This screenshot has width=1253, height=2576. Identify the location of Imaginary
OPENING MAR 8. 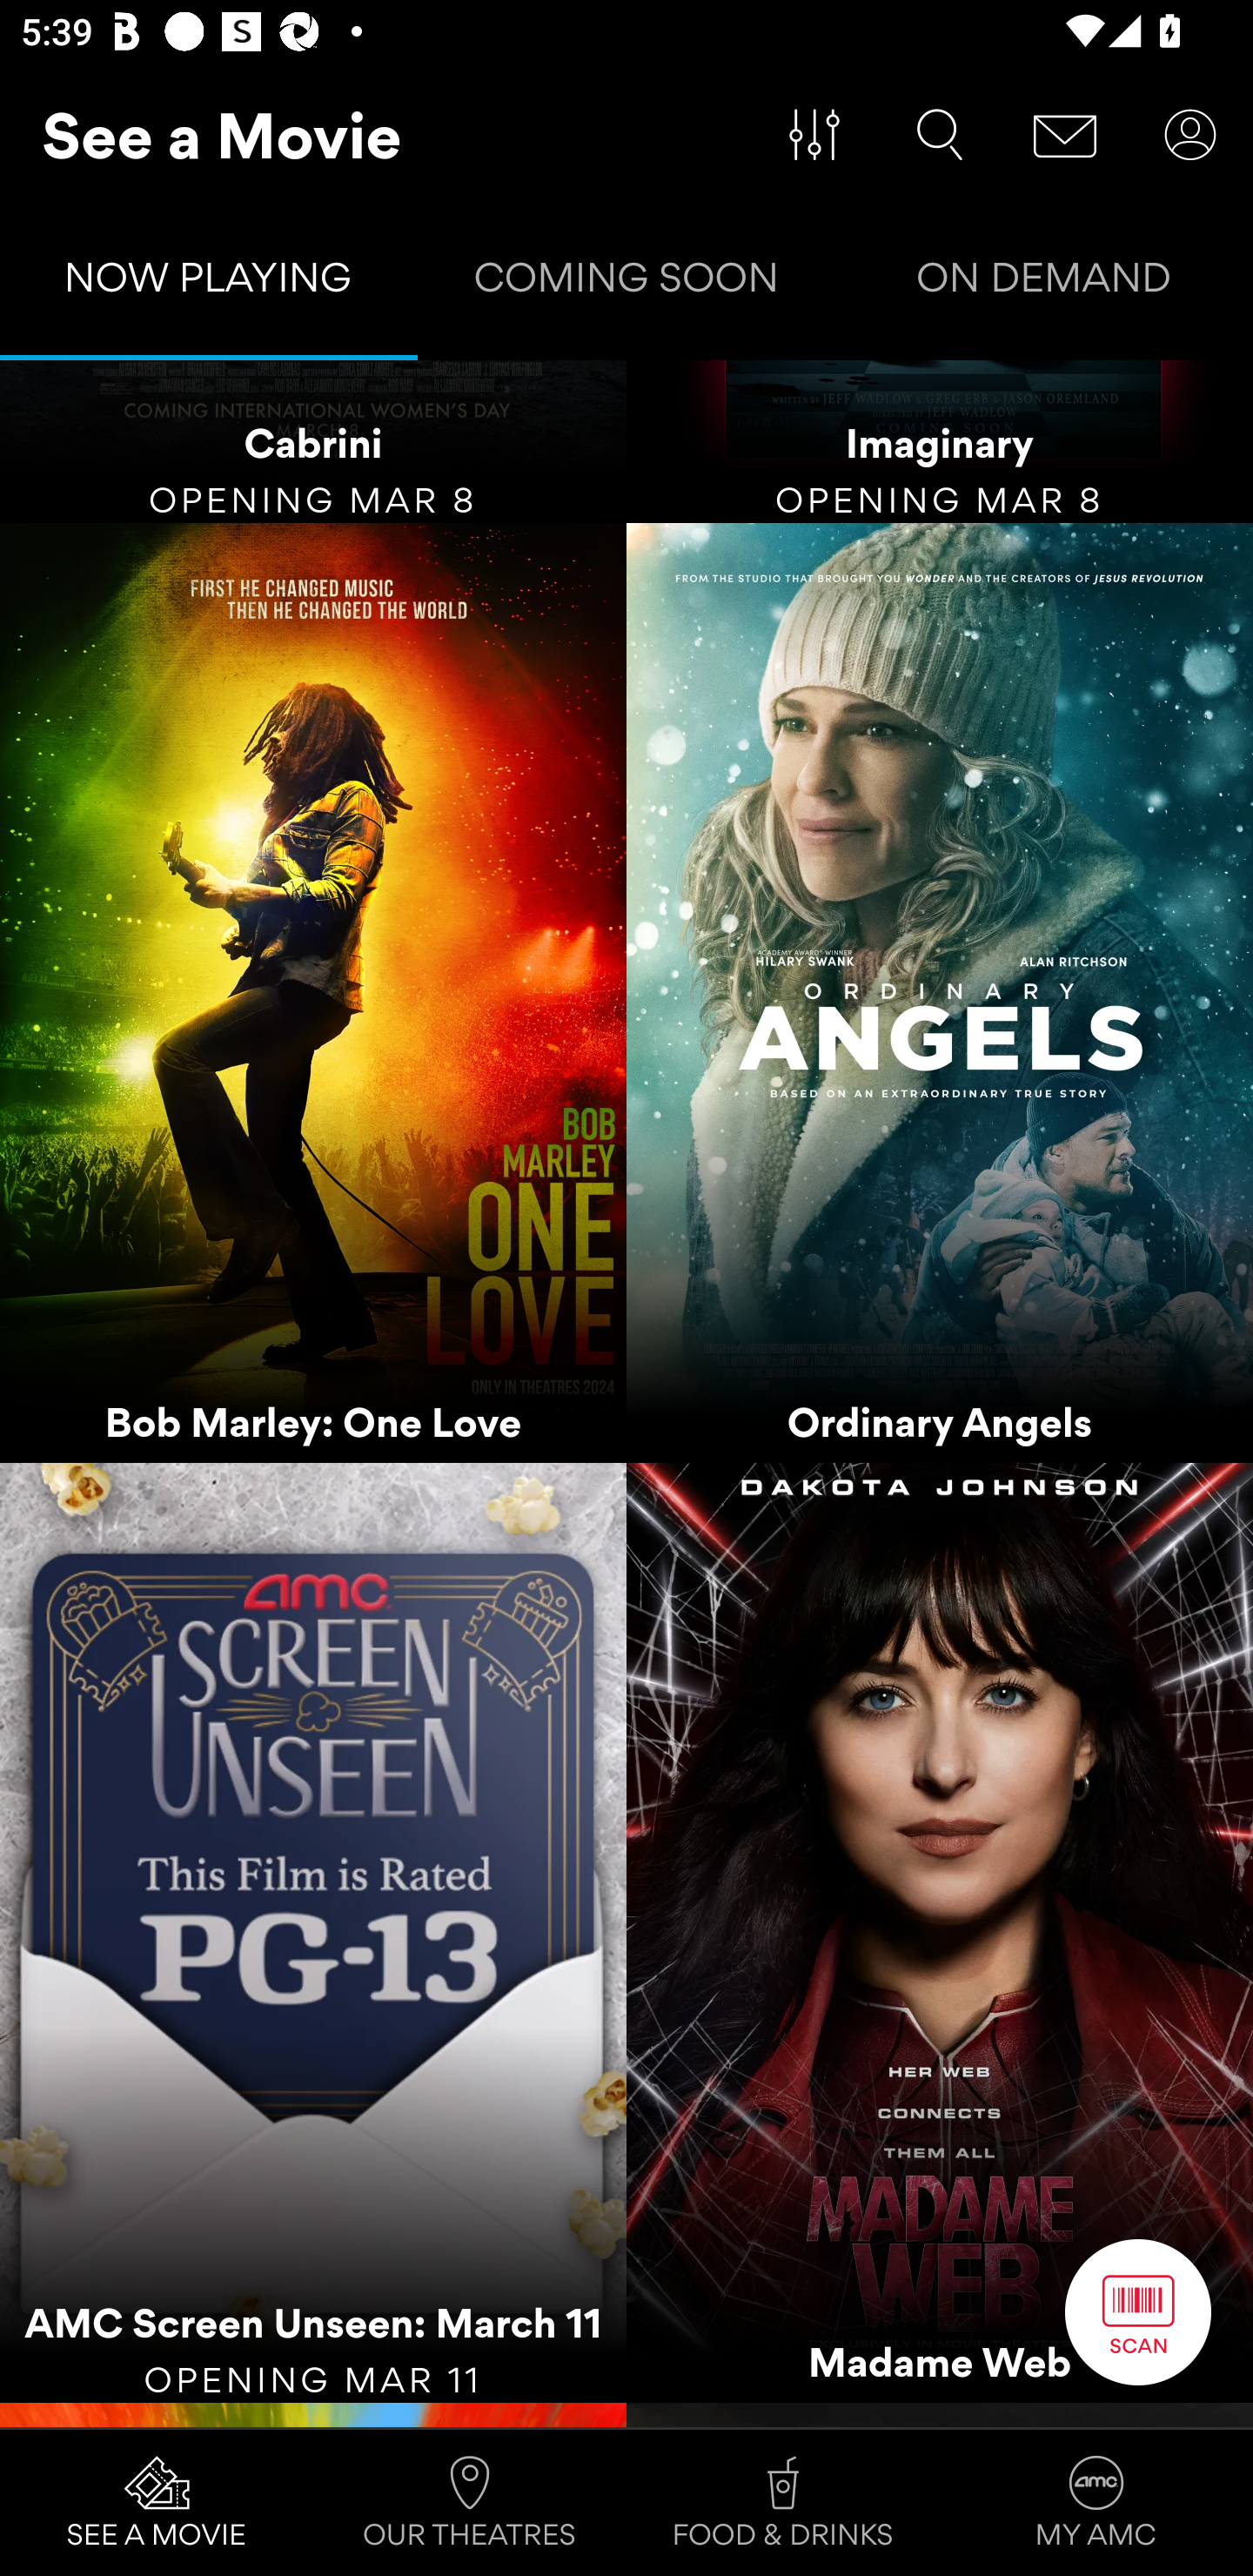
(940, 441).